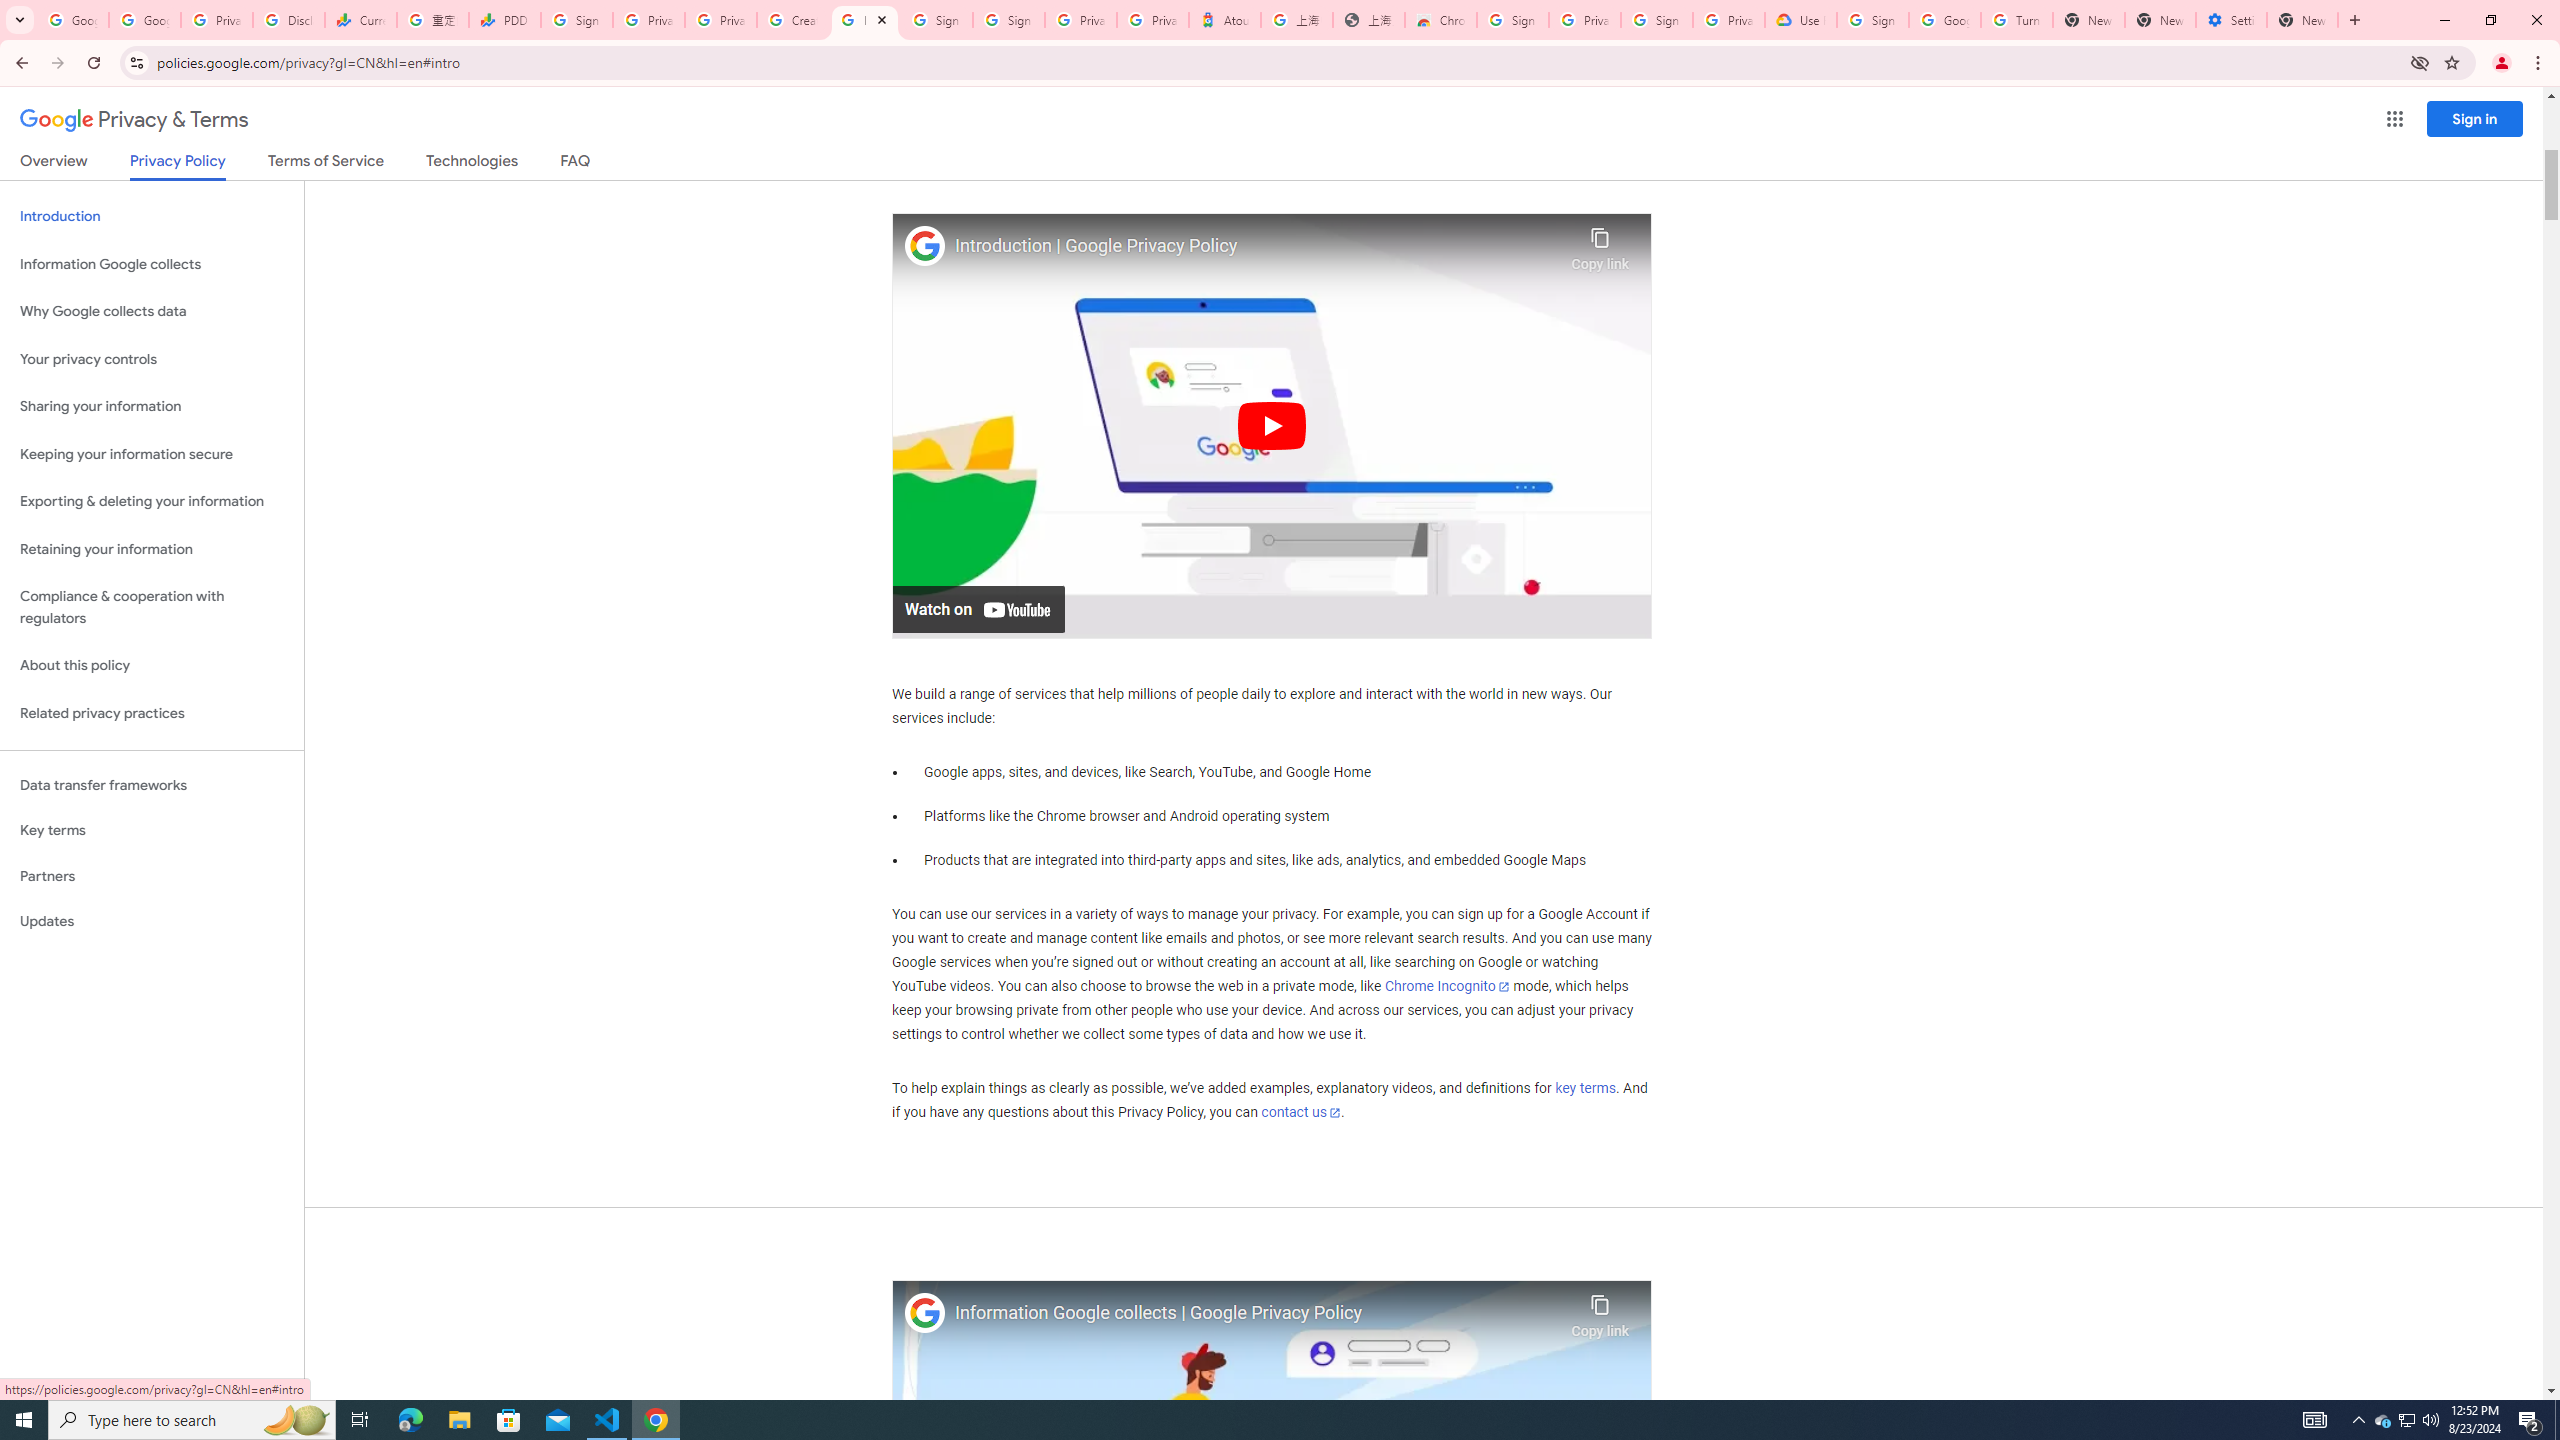  Describe the element at coordinates (936, 20) in the screenshot. I see `Sign in - Google Accounts` at that location.